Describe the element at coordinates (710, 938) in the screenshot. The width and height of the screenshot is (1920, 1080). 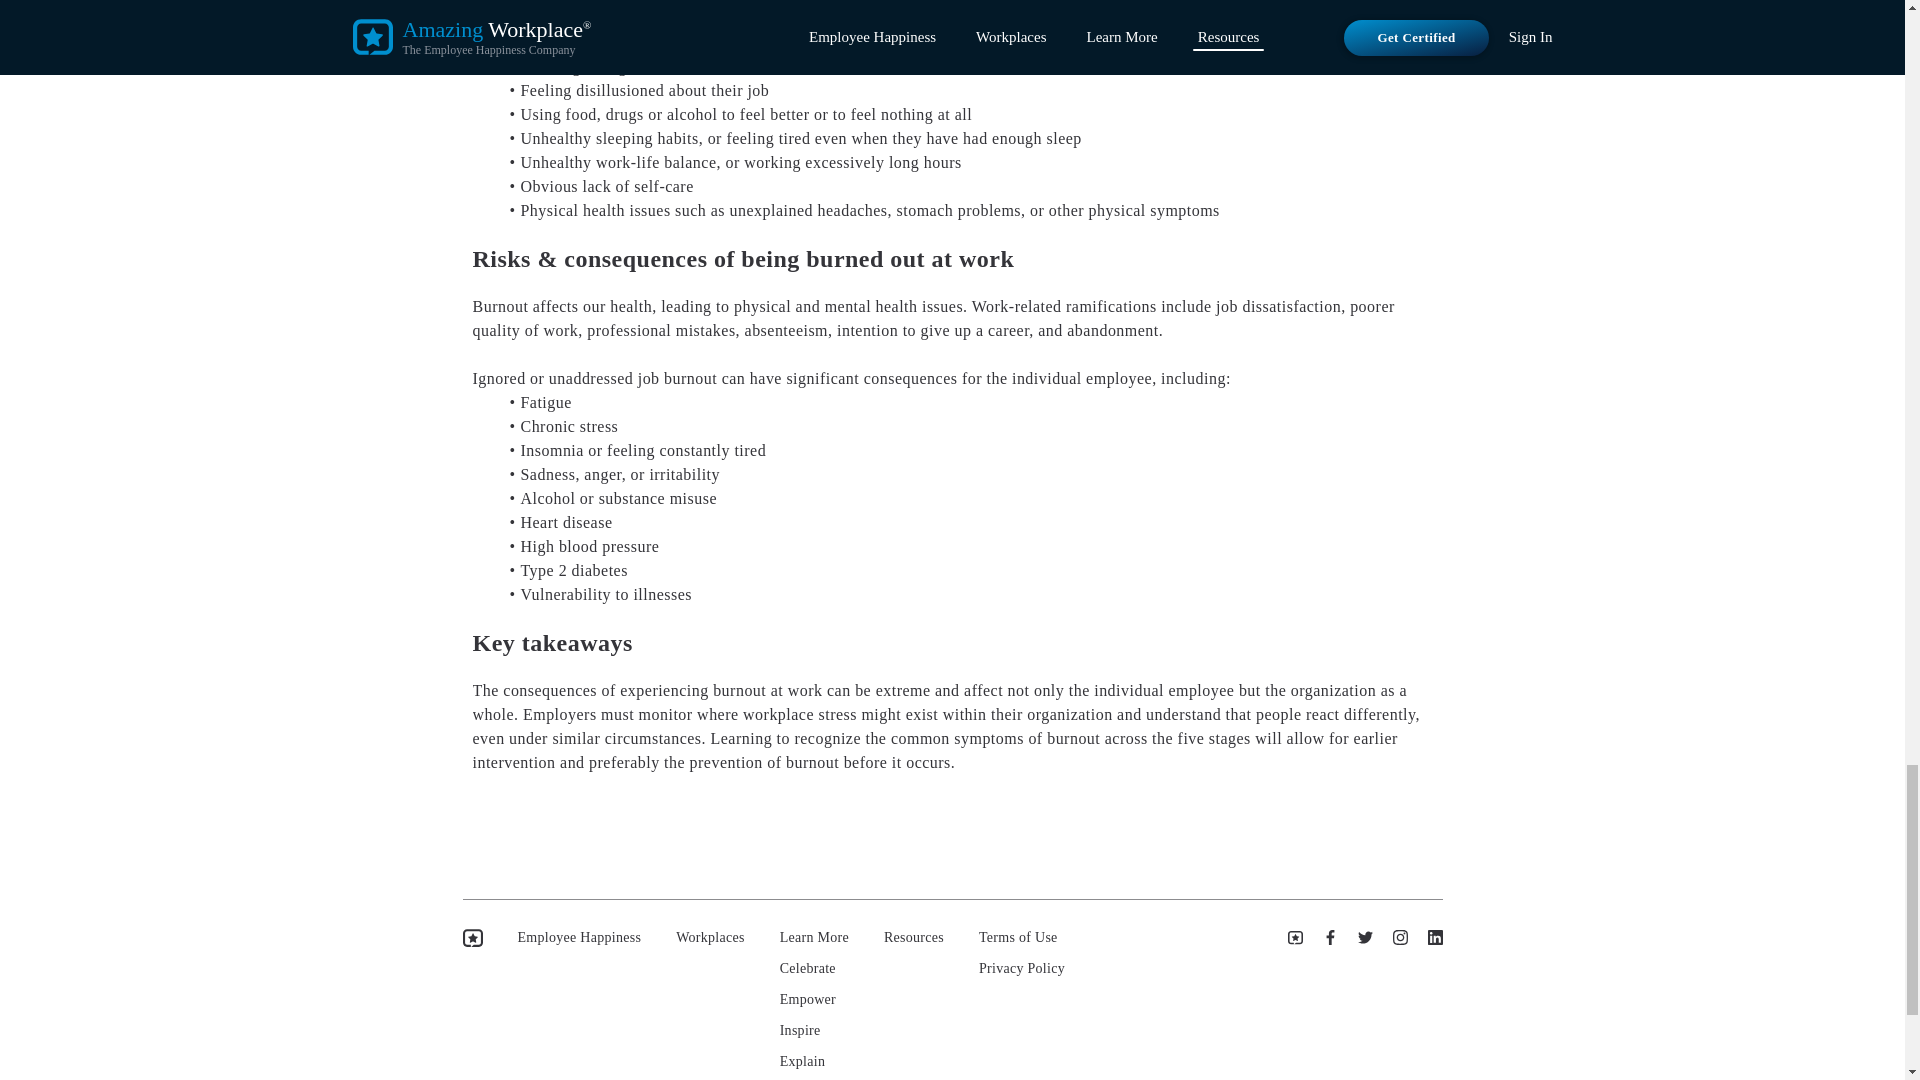
I see `Workplaces` at that location.